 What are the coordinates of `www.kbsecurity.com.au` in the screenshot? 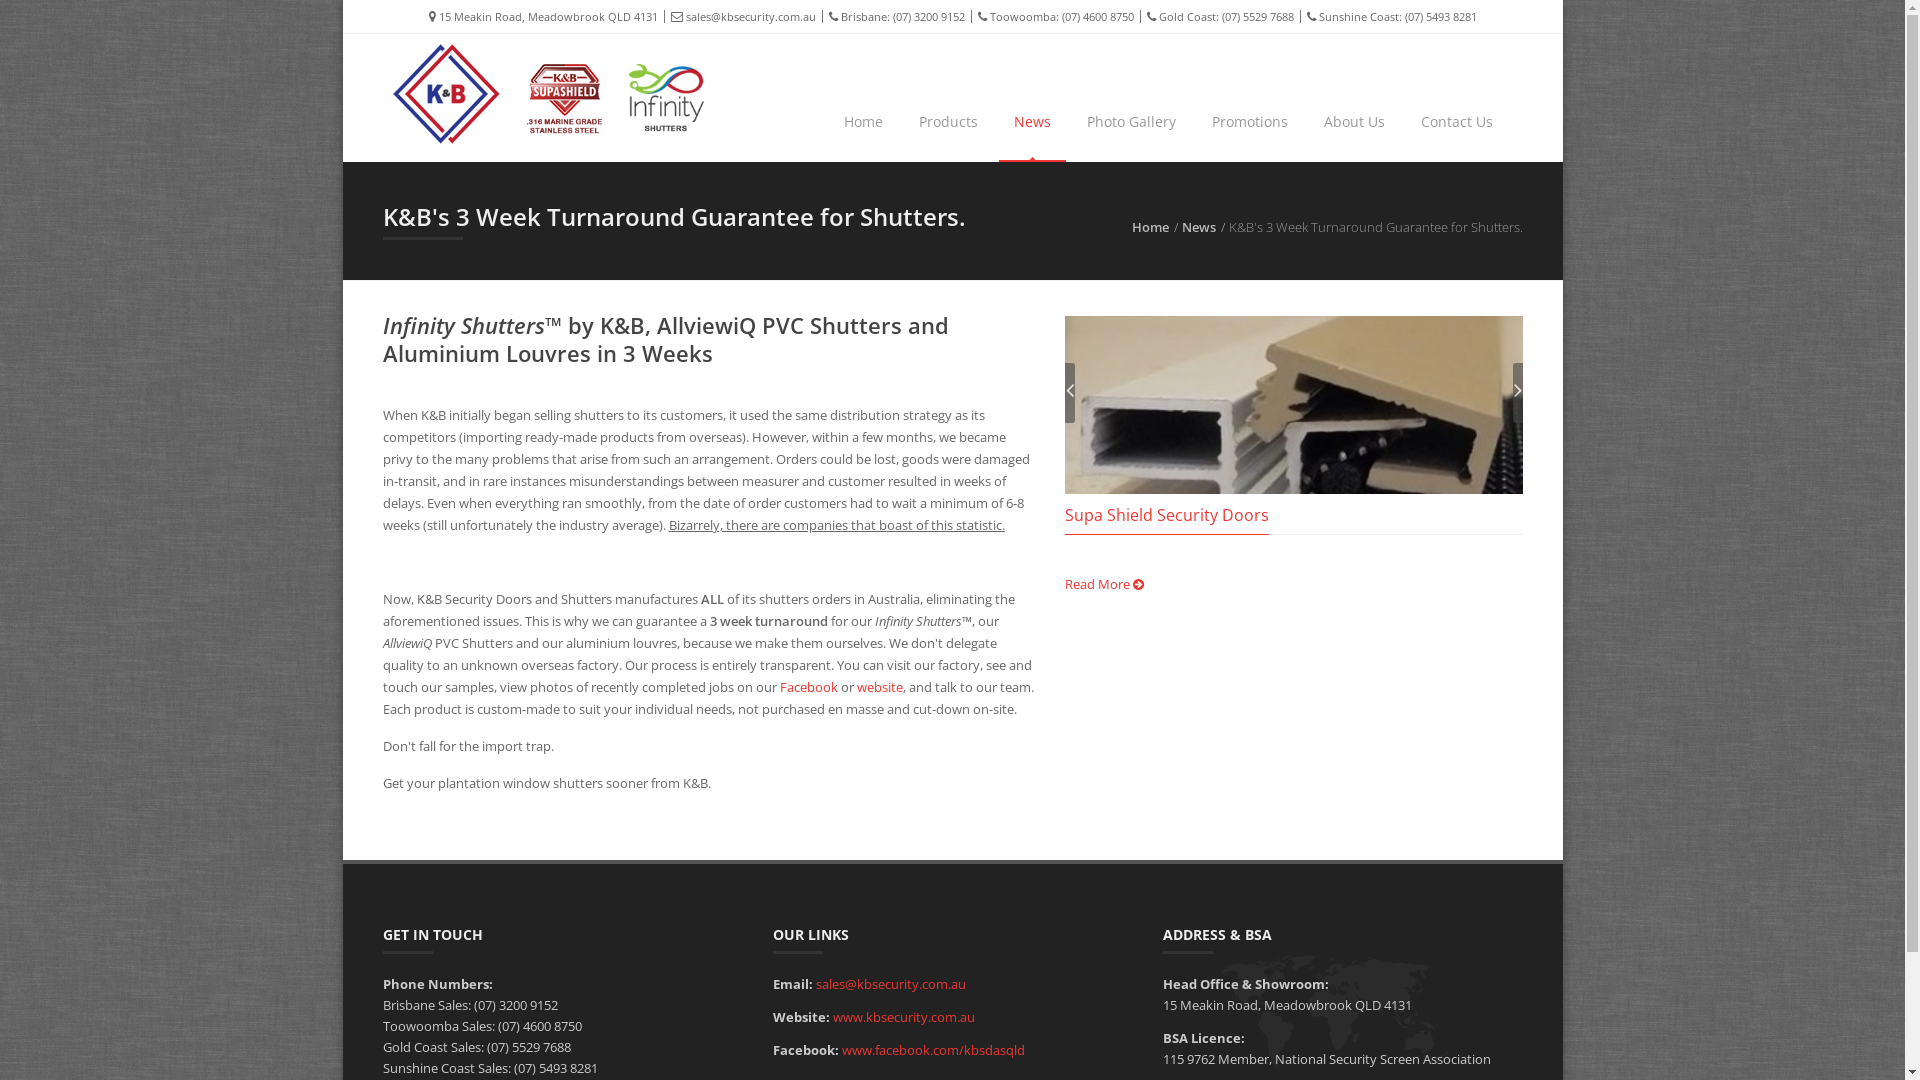 It's located at (903, 1017).